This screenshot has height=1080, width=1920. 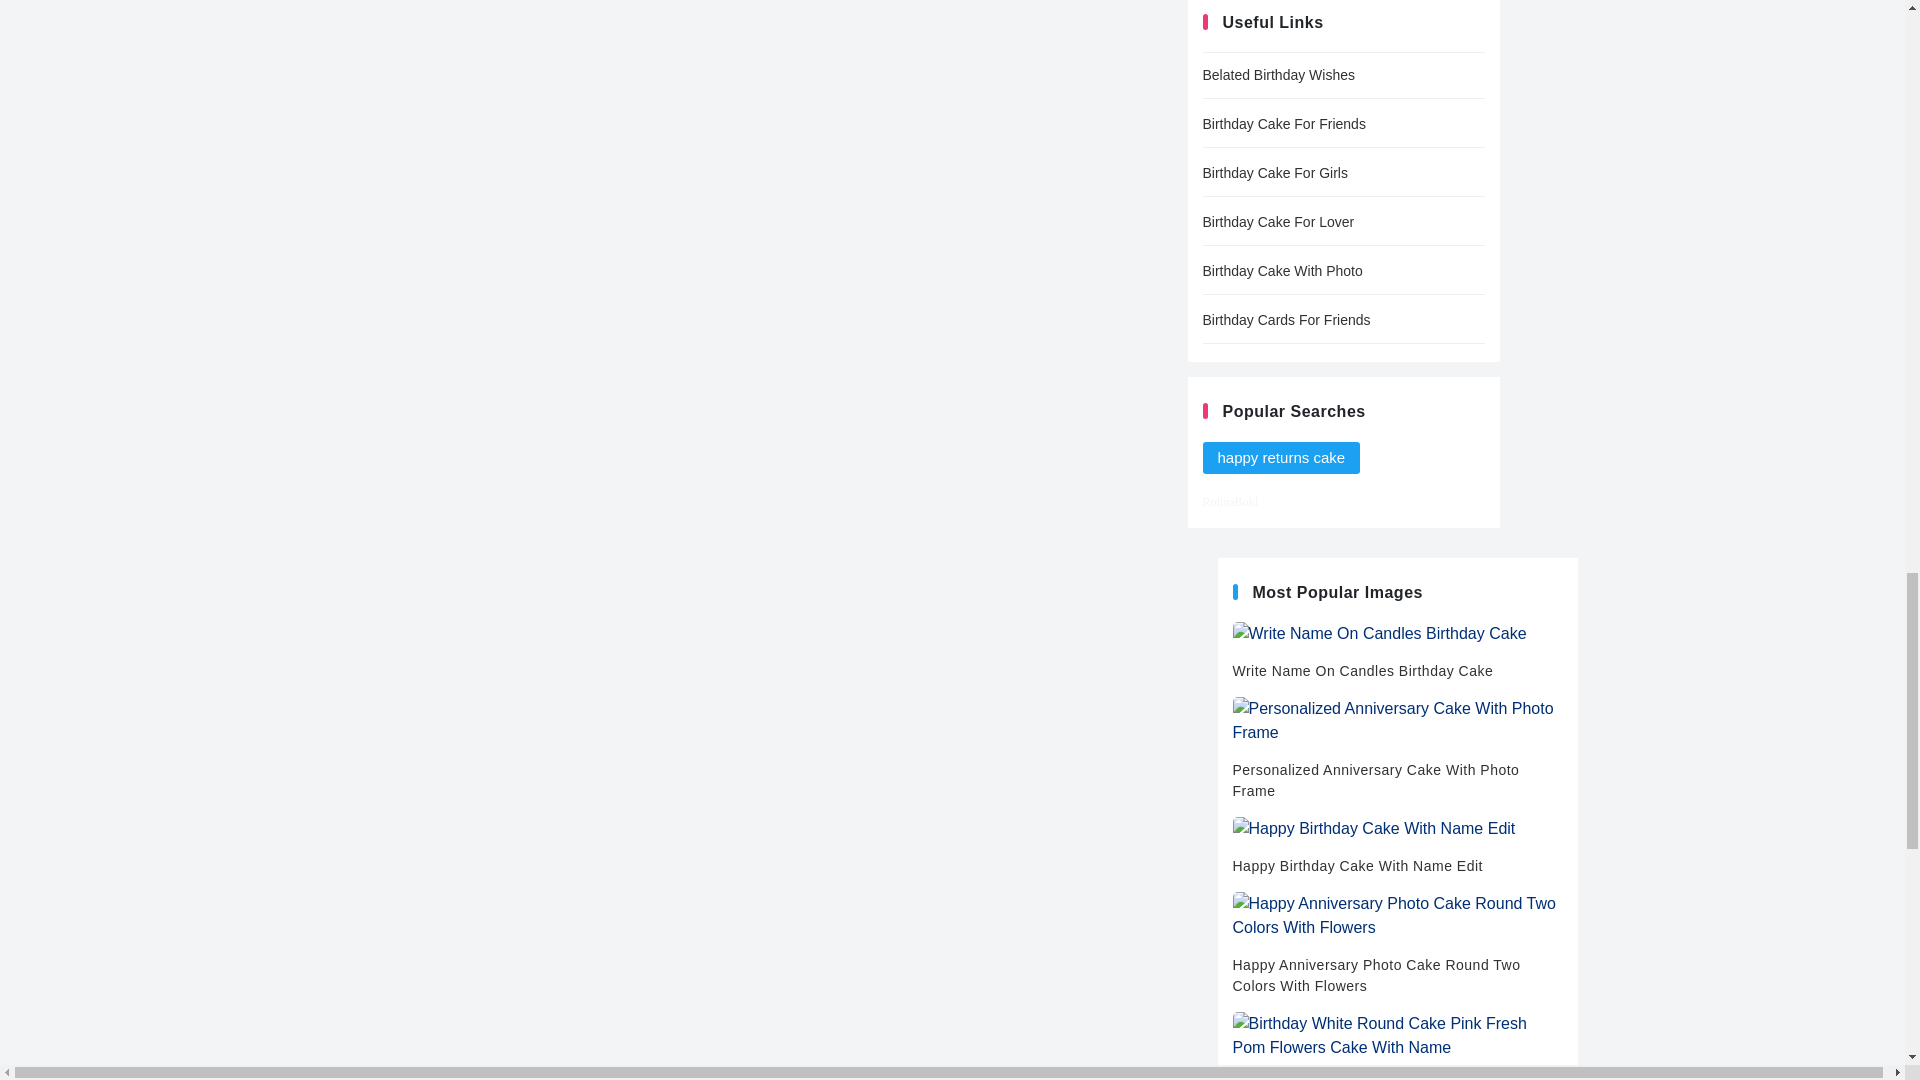 I want to click on Belated Birthday Wishes, so click(x=1342, y=75).